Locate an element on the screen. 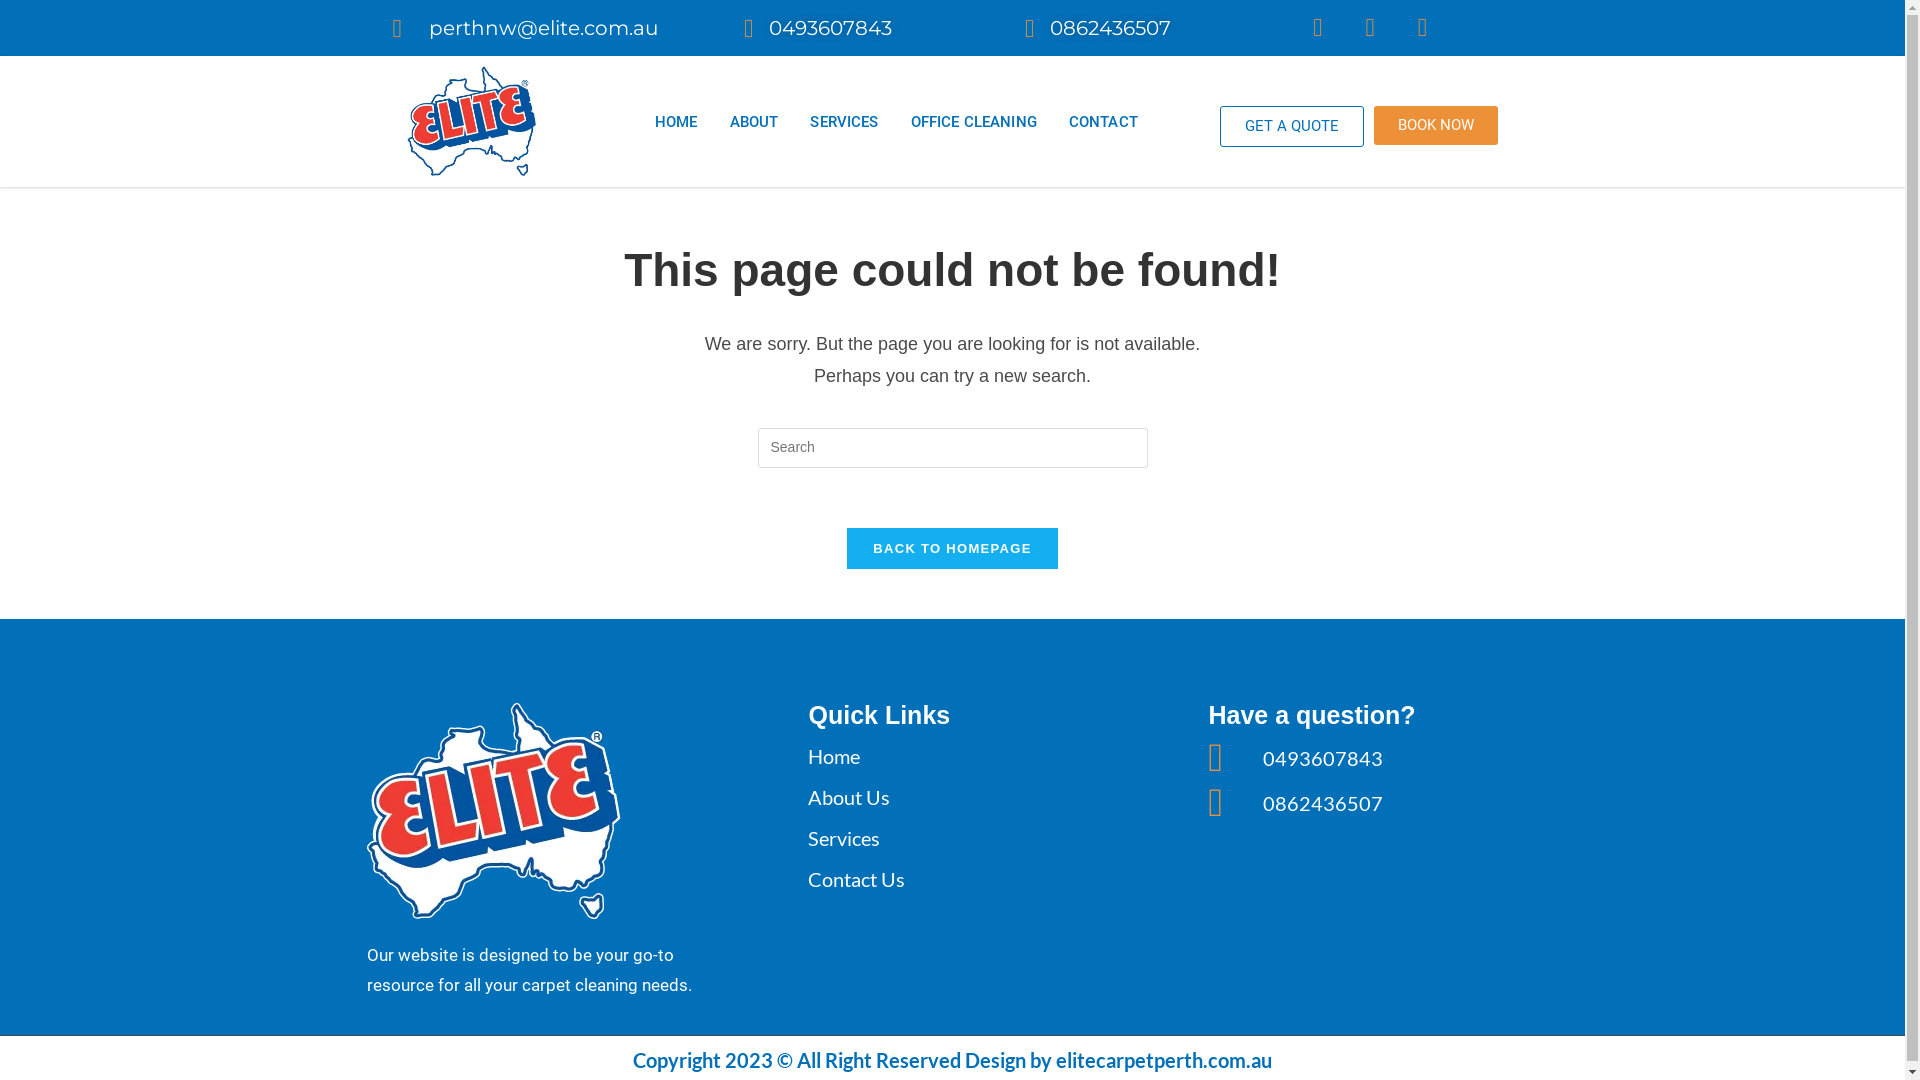 This screenshot has width=1920, height=1080. OFFICE CLEANING is located at coordinates (974, 122).